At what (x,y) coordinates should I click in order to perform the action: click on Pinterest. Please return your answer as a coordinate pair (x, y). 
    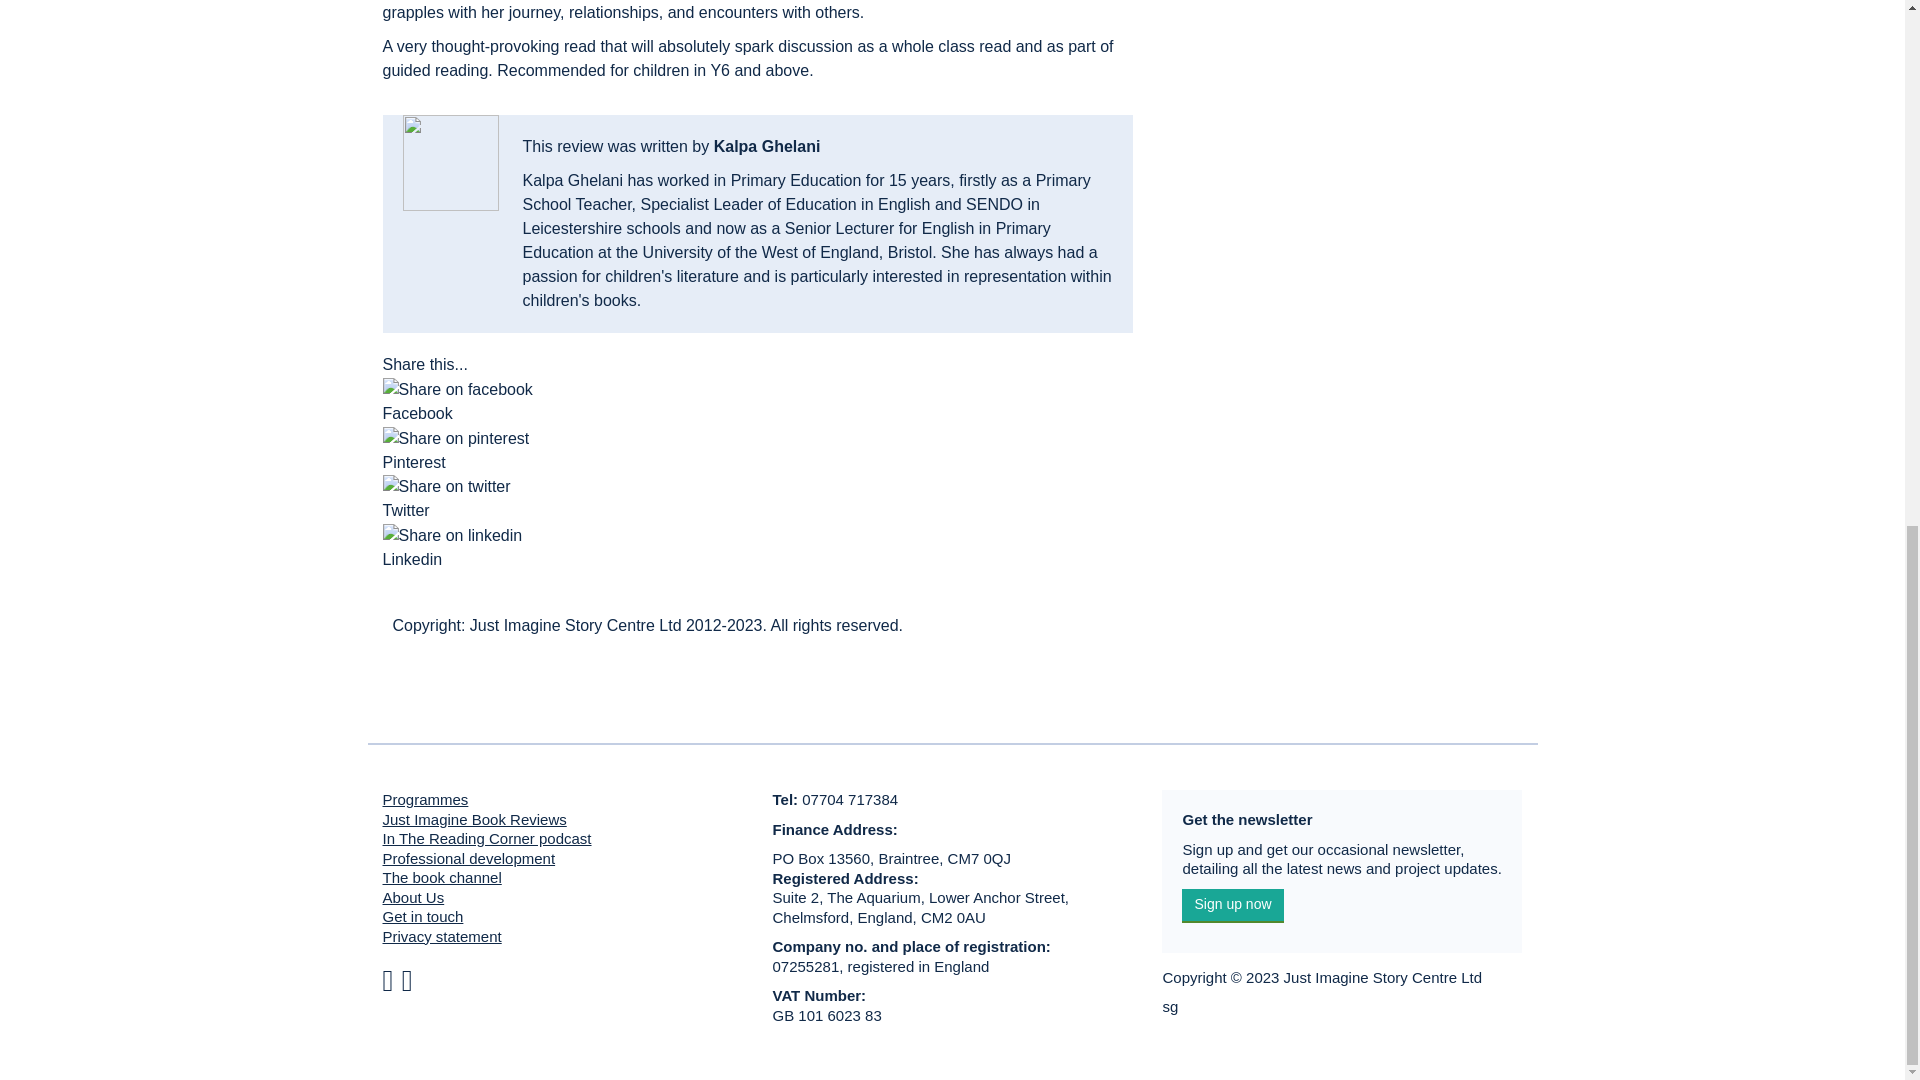
    Looking at the image, I should click on (757, 461).